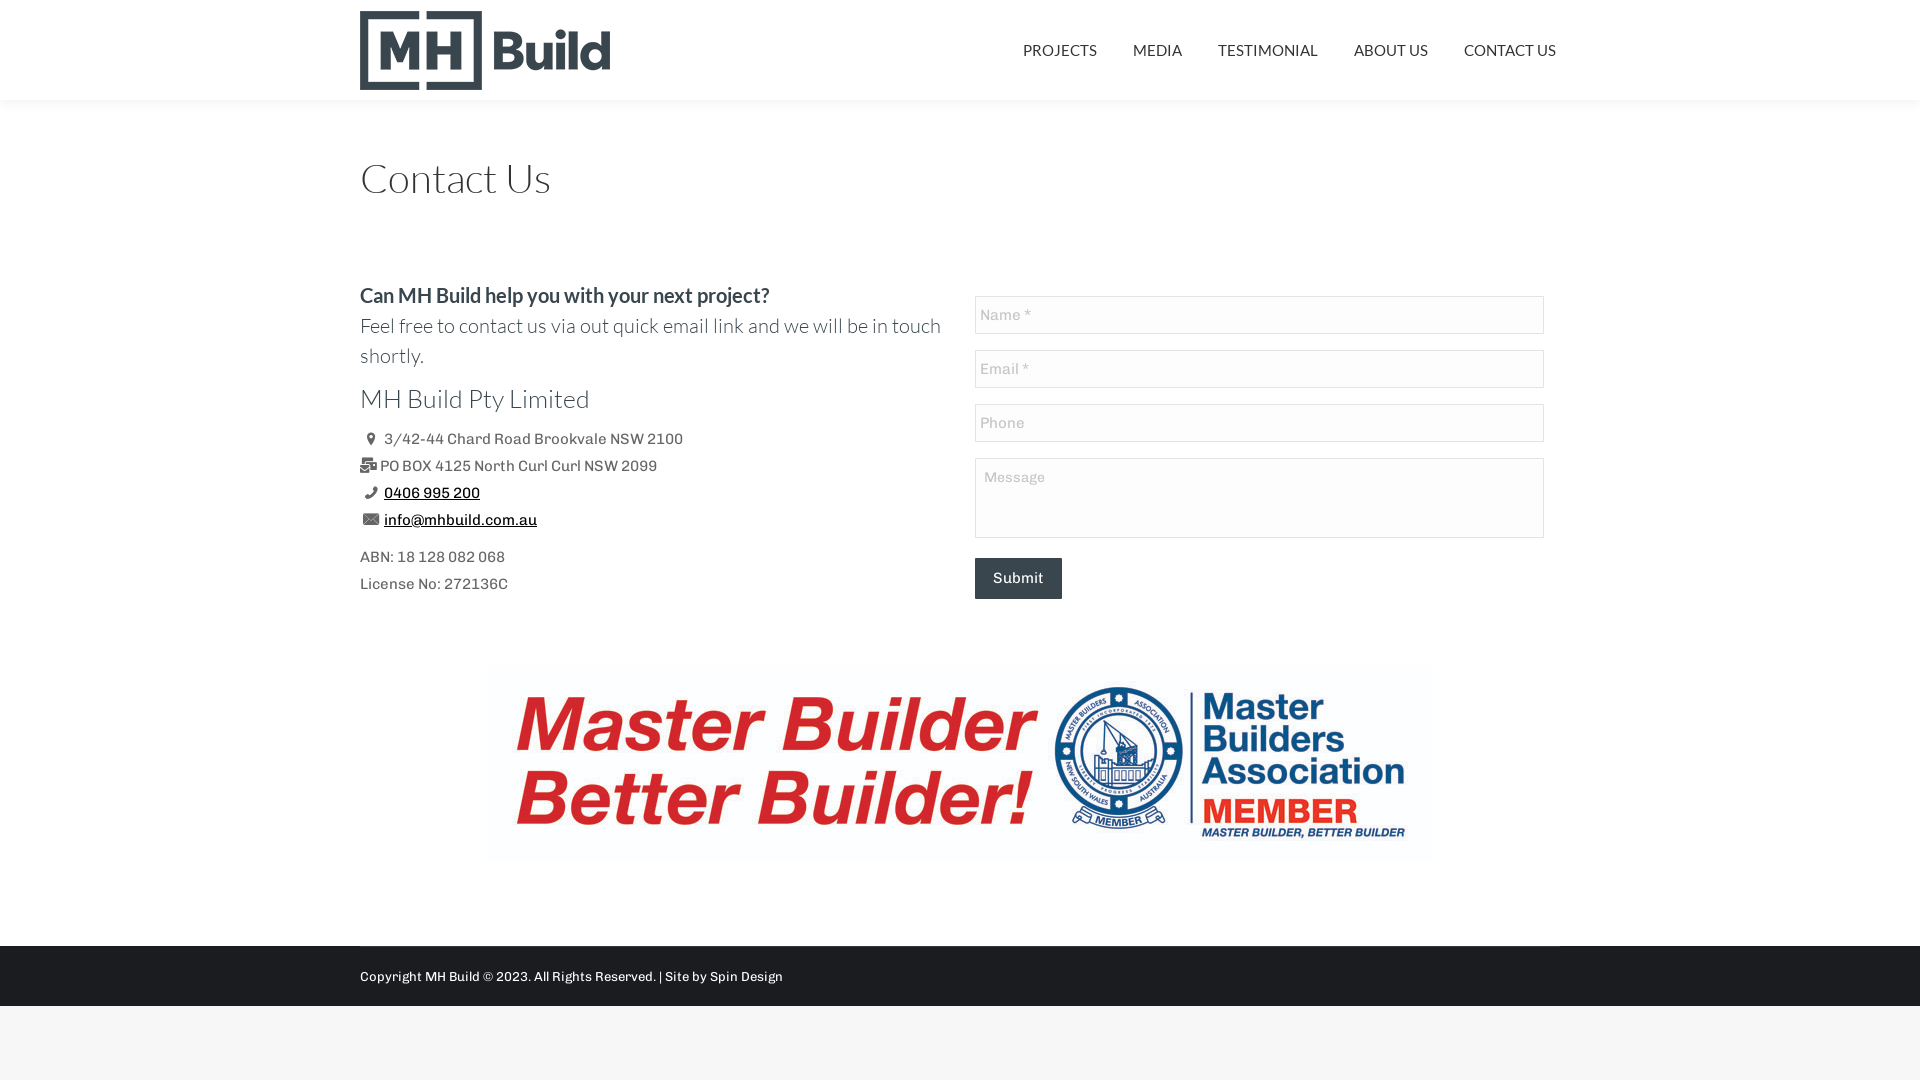 The image size is (1920, 1080). What do you see at coordinates (432, 493) in the screenshot?
I see `0406 995 200` at bounding box center [432, 493].